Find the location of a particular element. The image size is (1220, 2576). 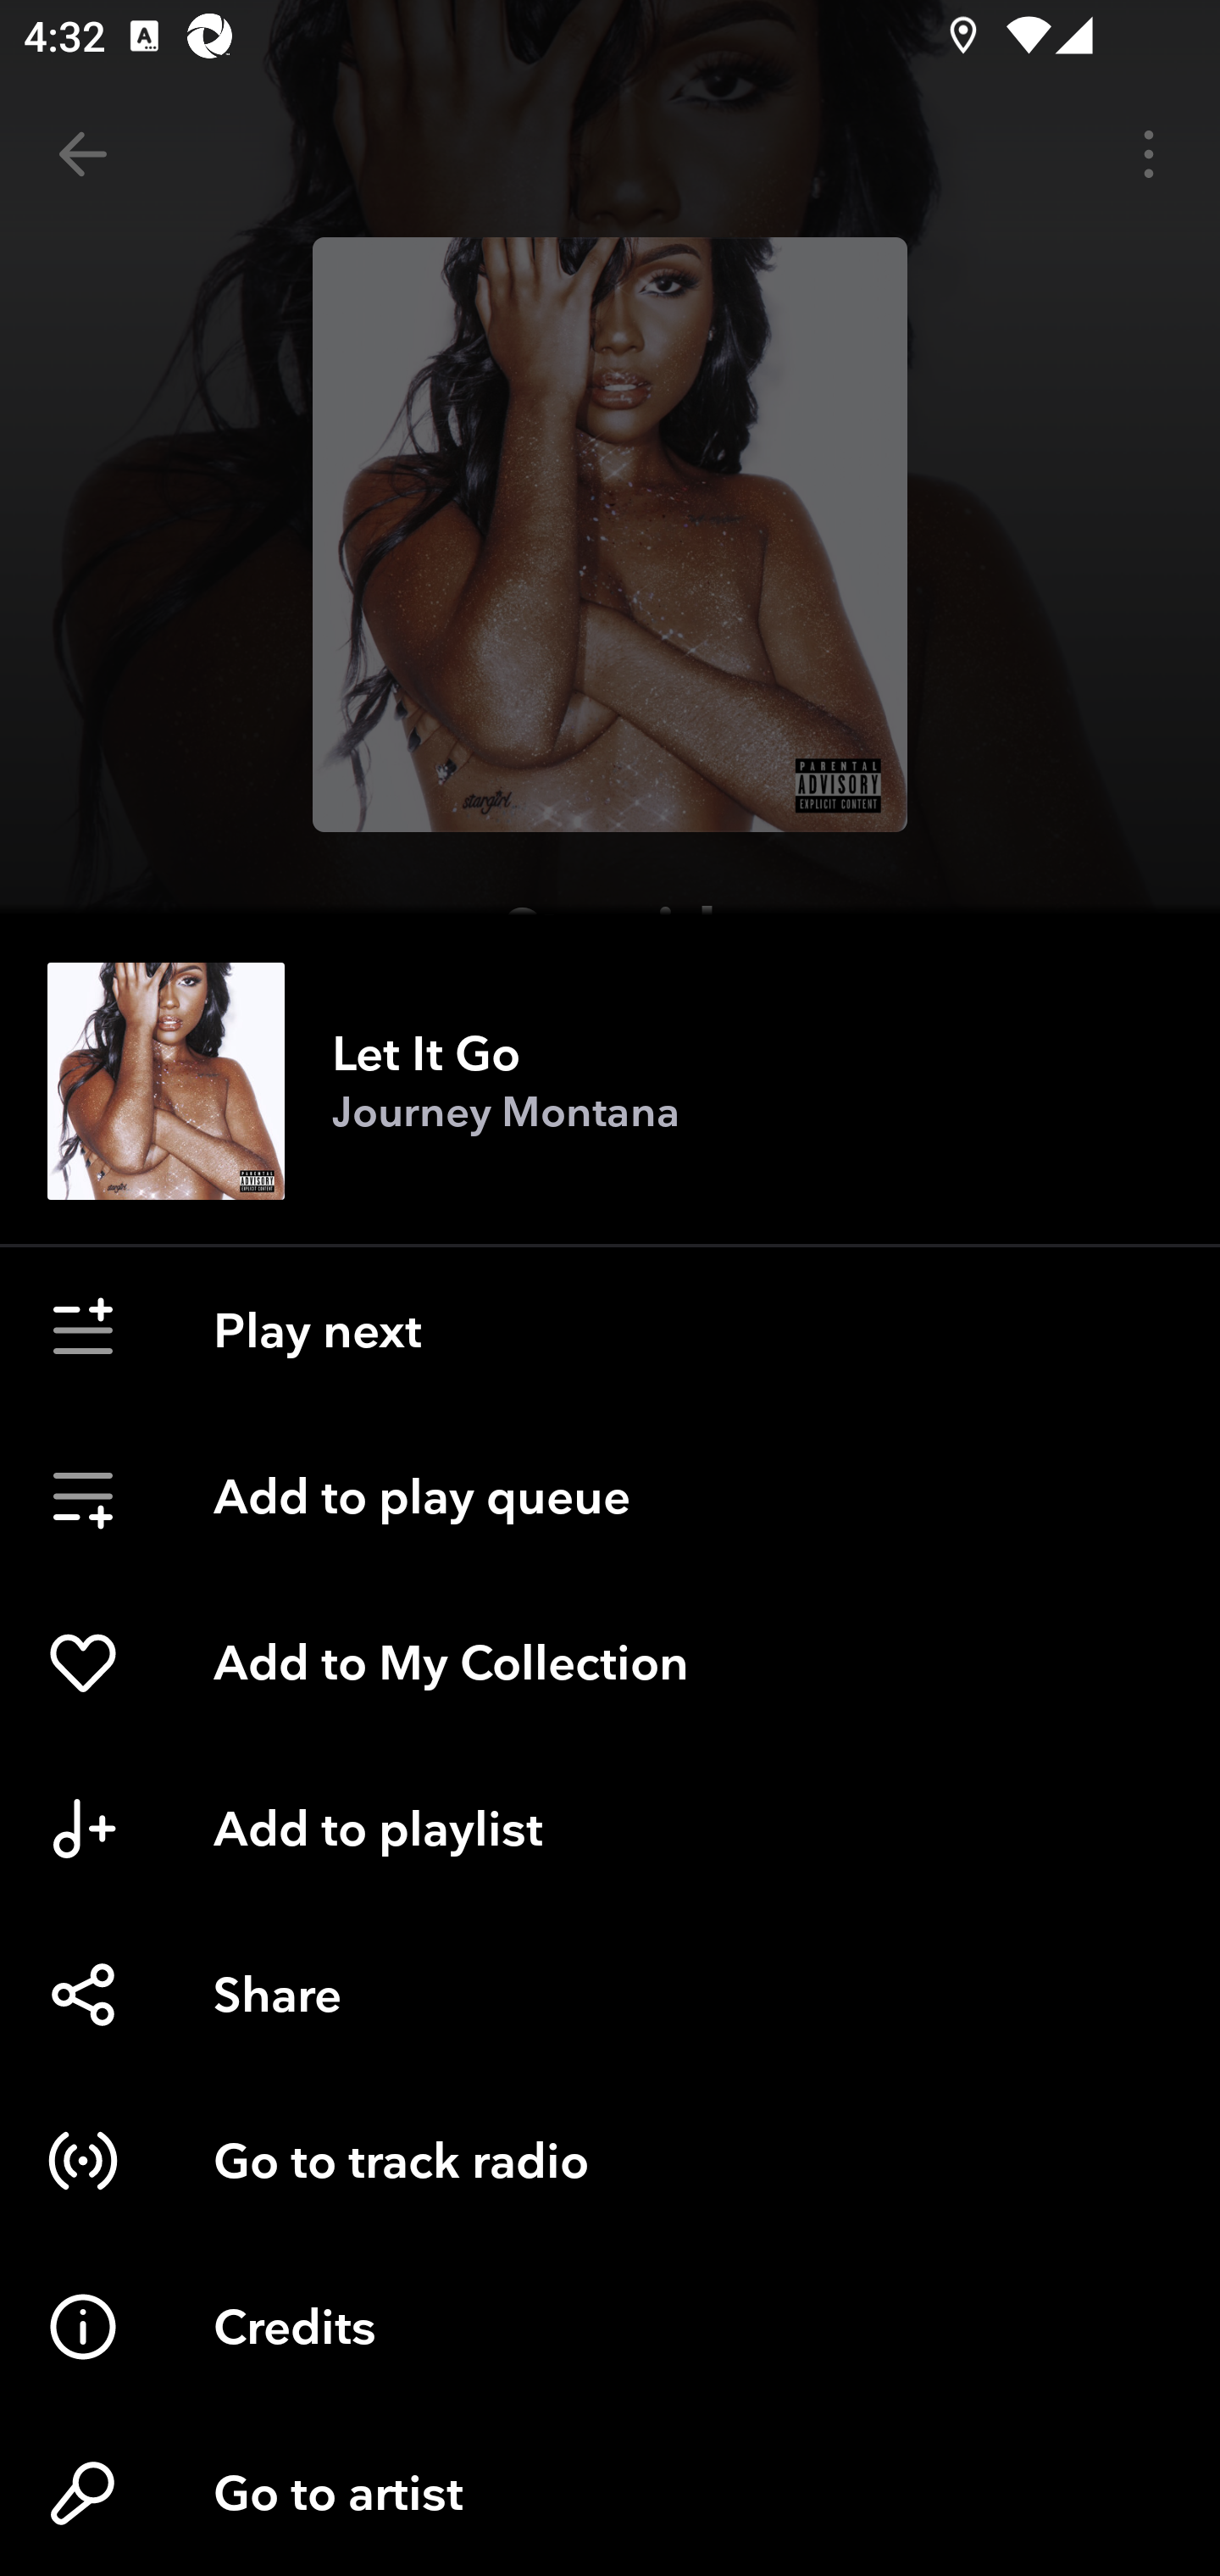

Play next is located at coordinates (610, 1330).